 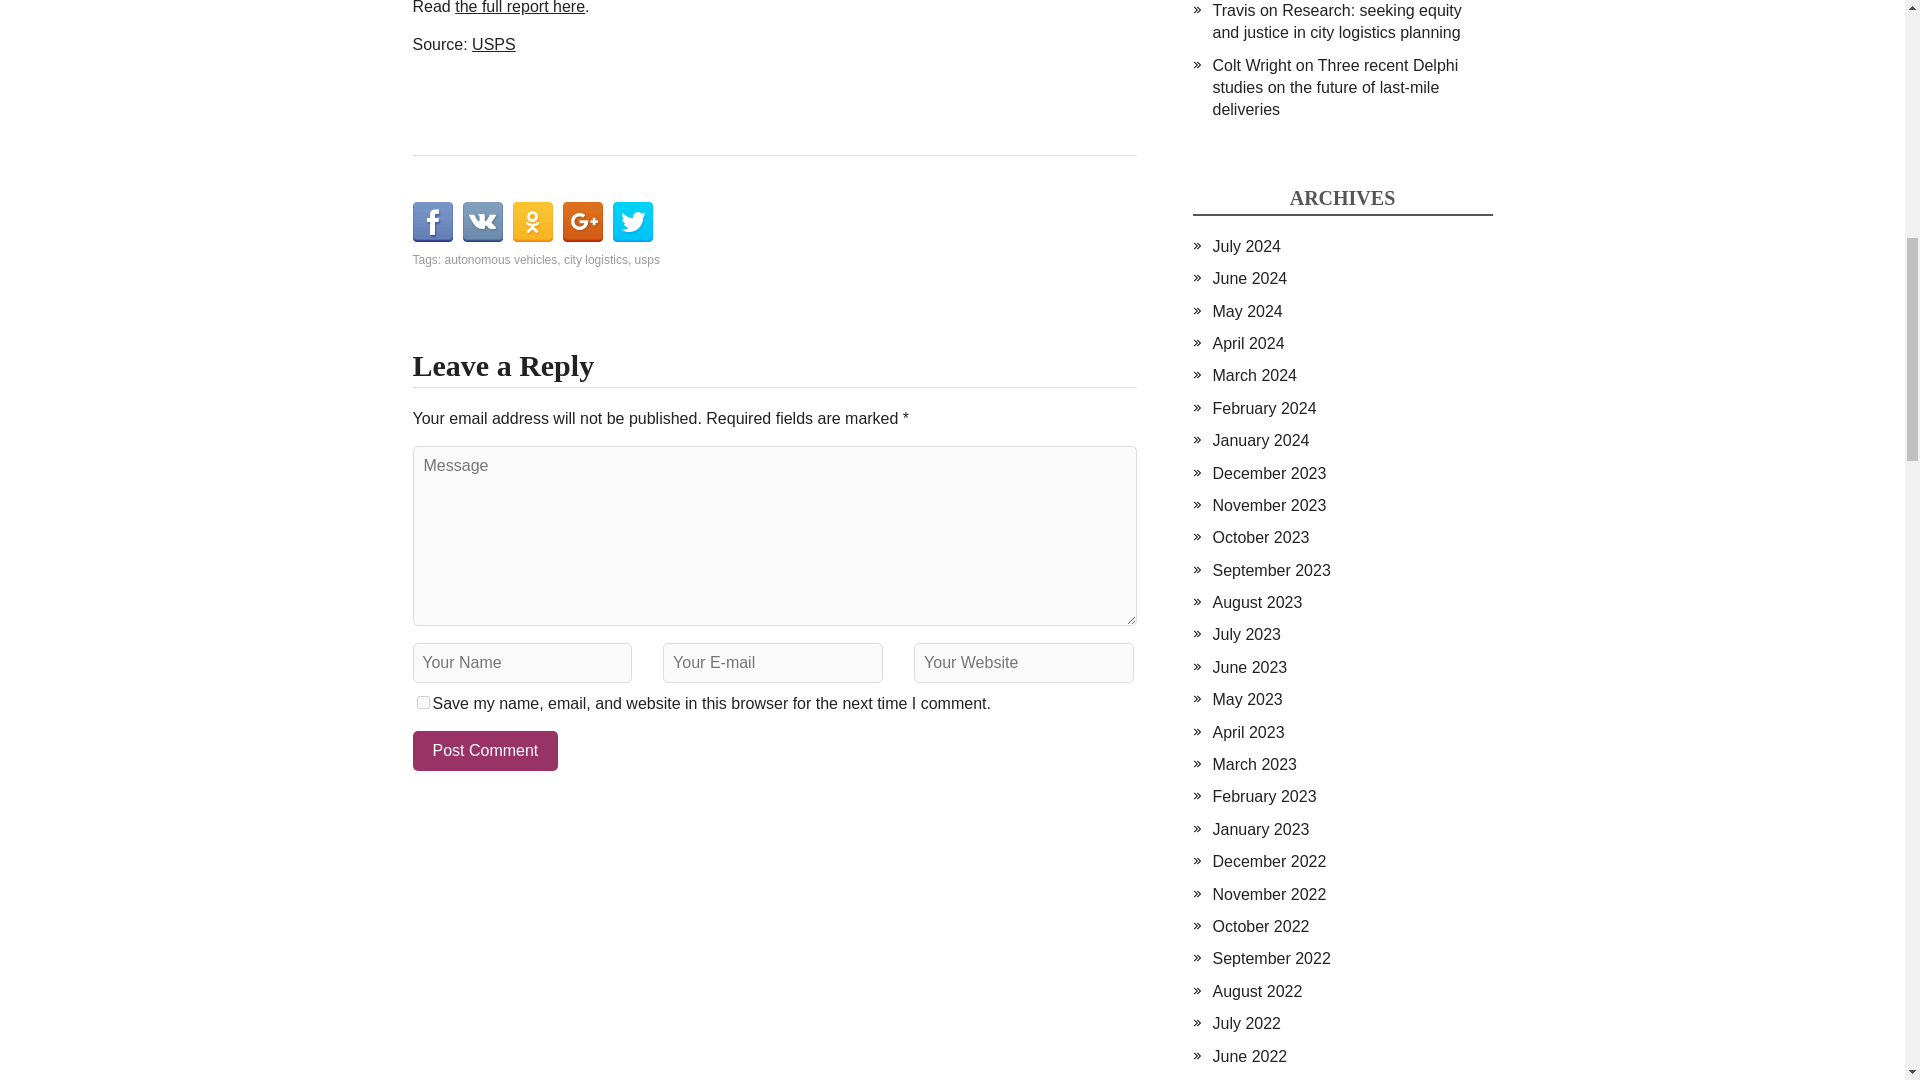 What do you see at coordinates (432, 221) in the screenshot?
I see `Share in Facebook` at bounding box center [432, 221].